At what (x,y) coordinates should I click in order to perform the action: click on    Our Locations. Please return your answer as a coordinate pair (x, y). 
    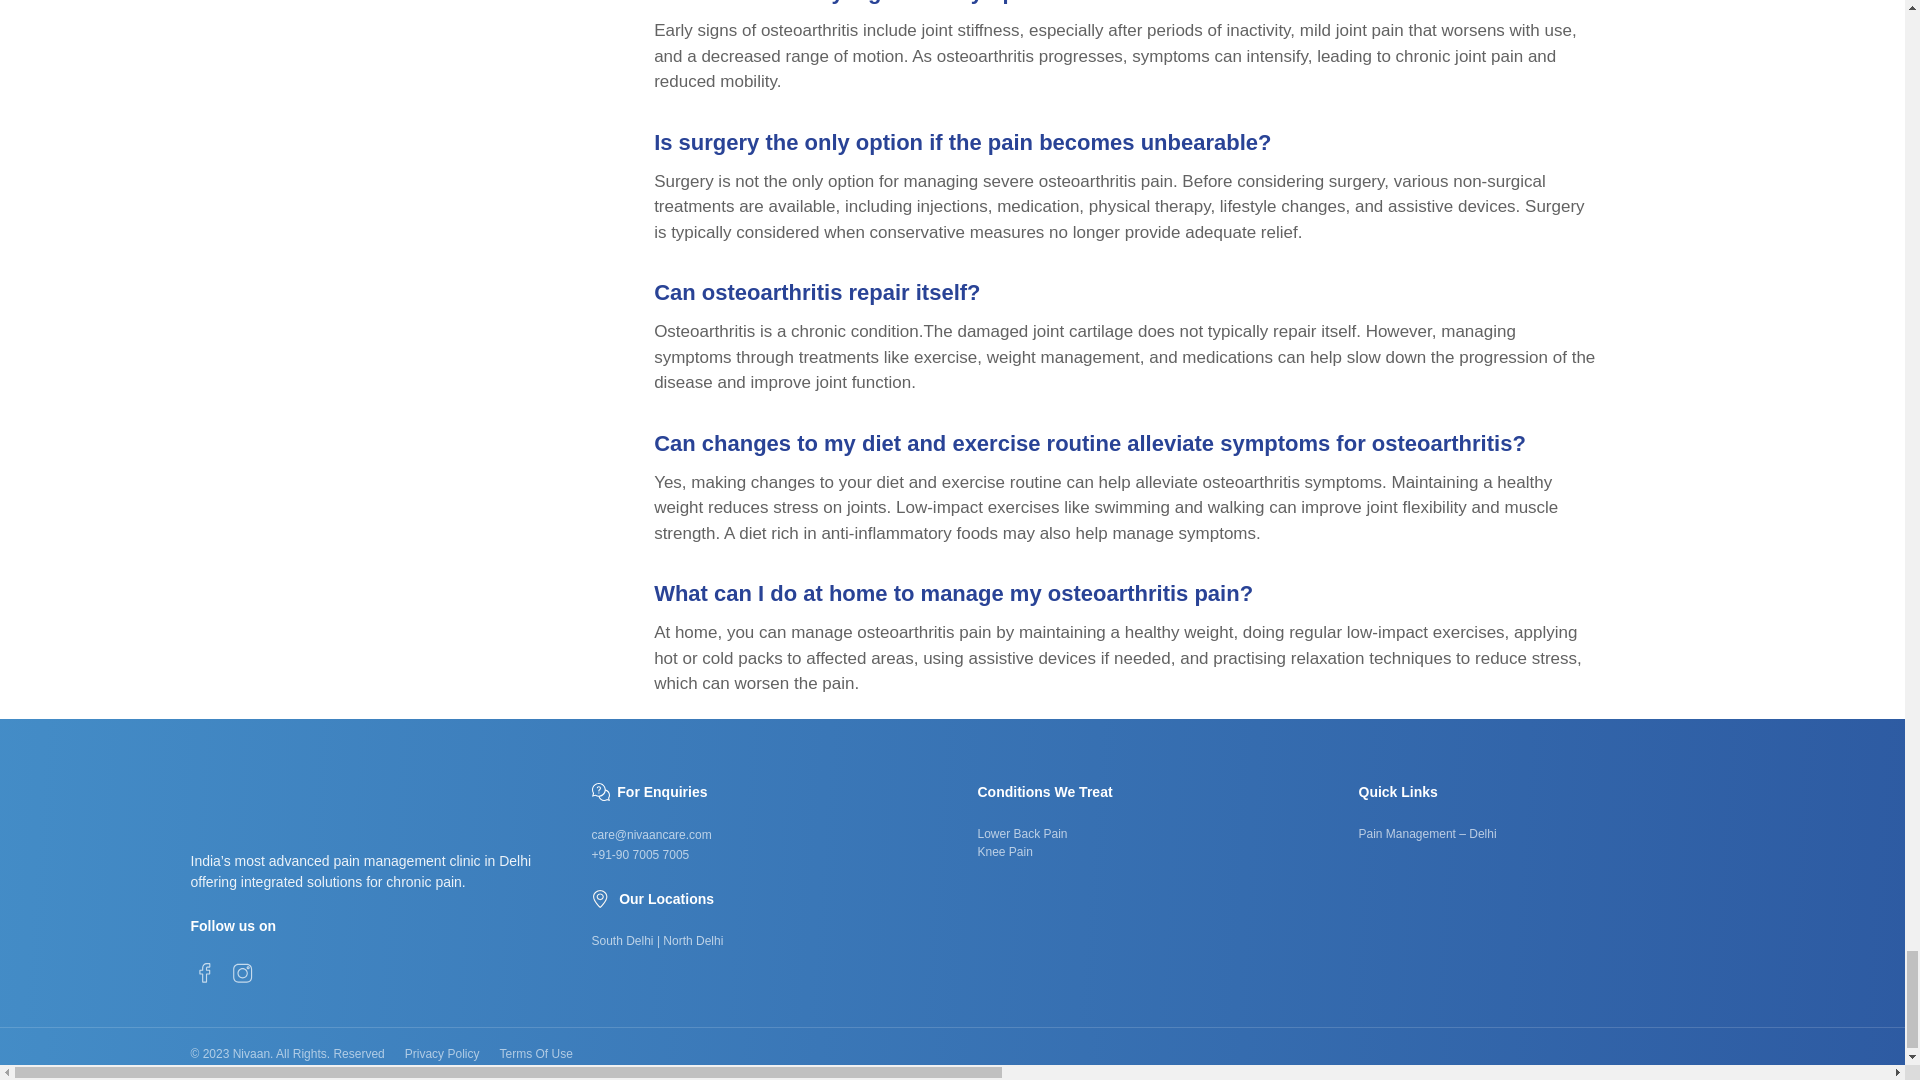
    Looking at the image, I should click on (772, 898).